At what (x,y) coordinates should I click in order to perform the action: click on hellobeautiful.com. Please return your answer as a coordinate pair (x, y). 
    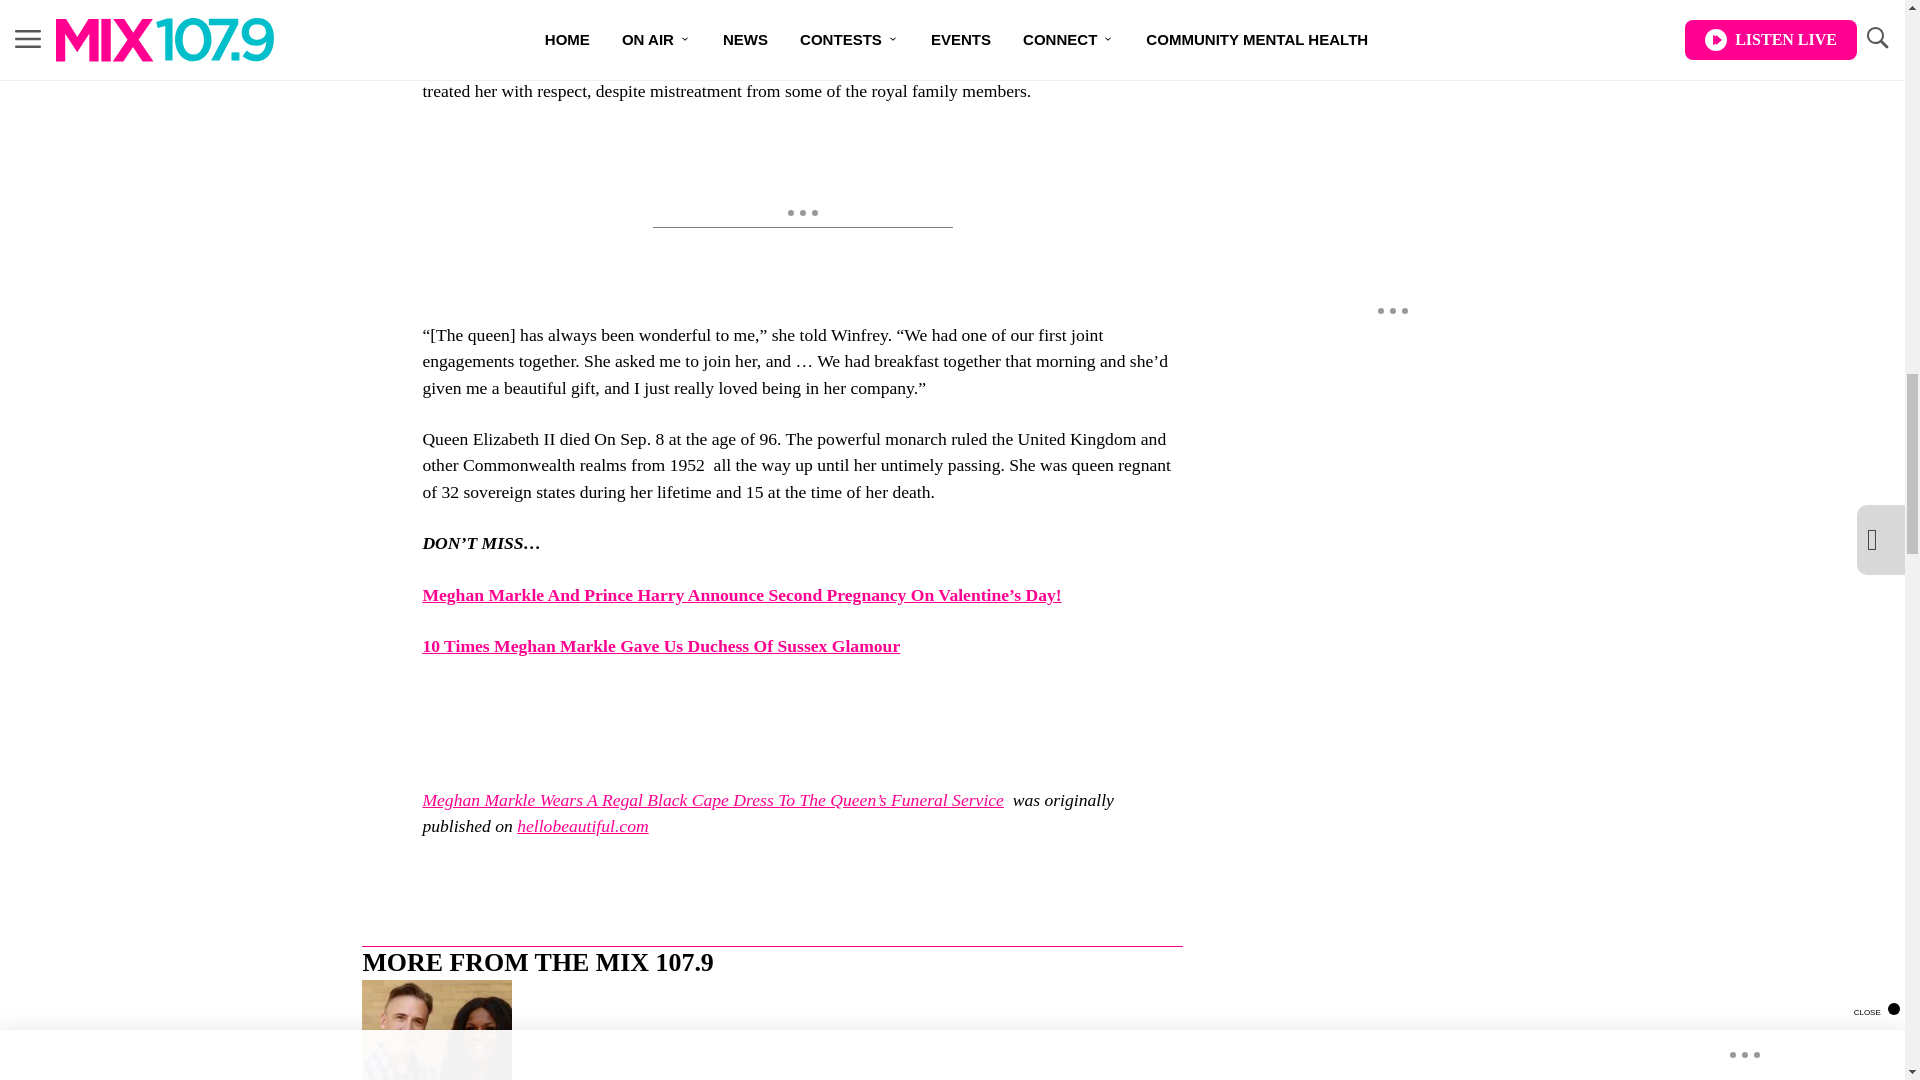
    Looking at the image, I should click on (582, 826).